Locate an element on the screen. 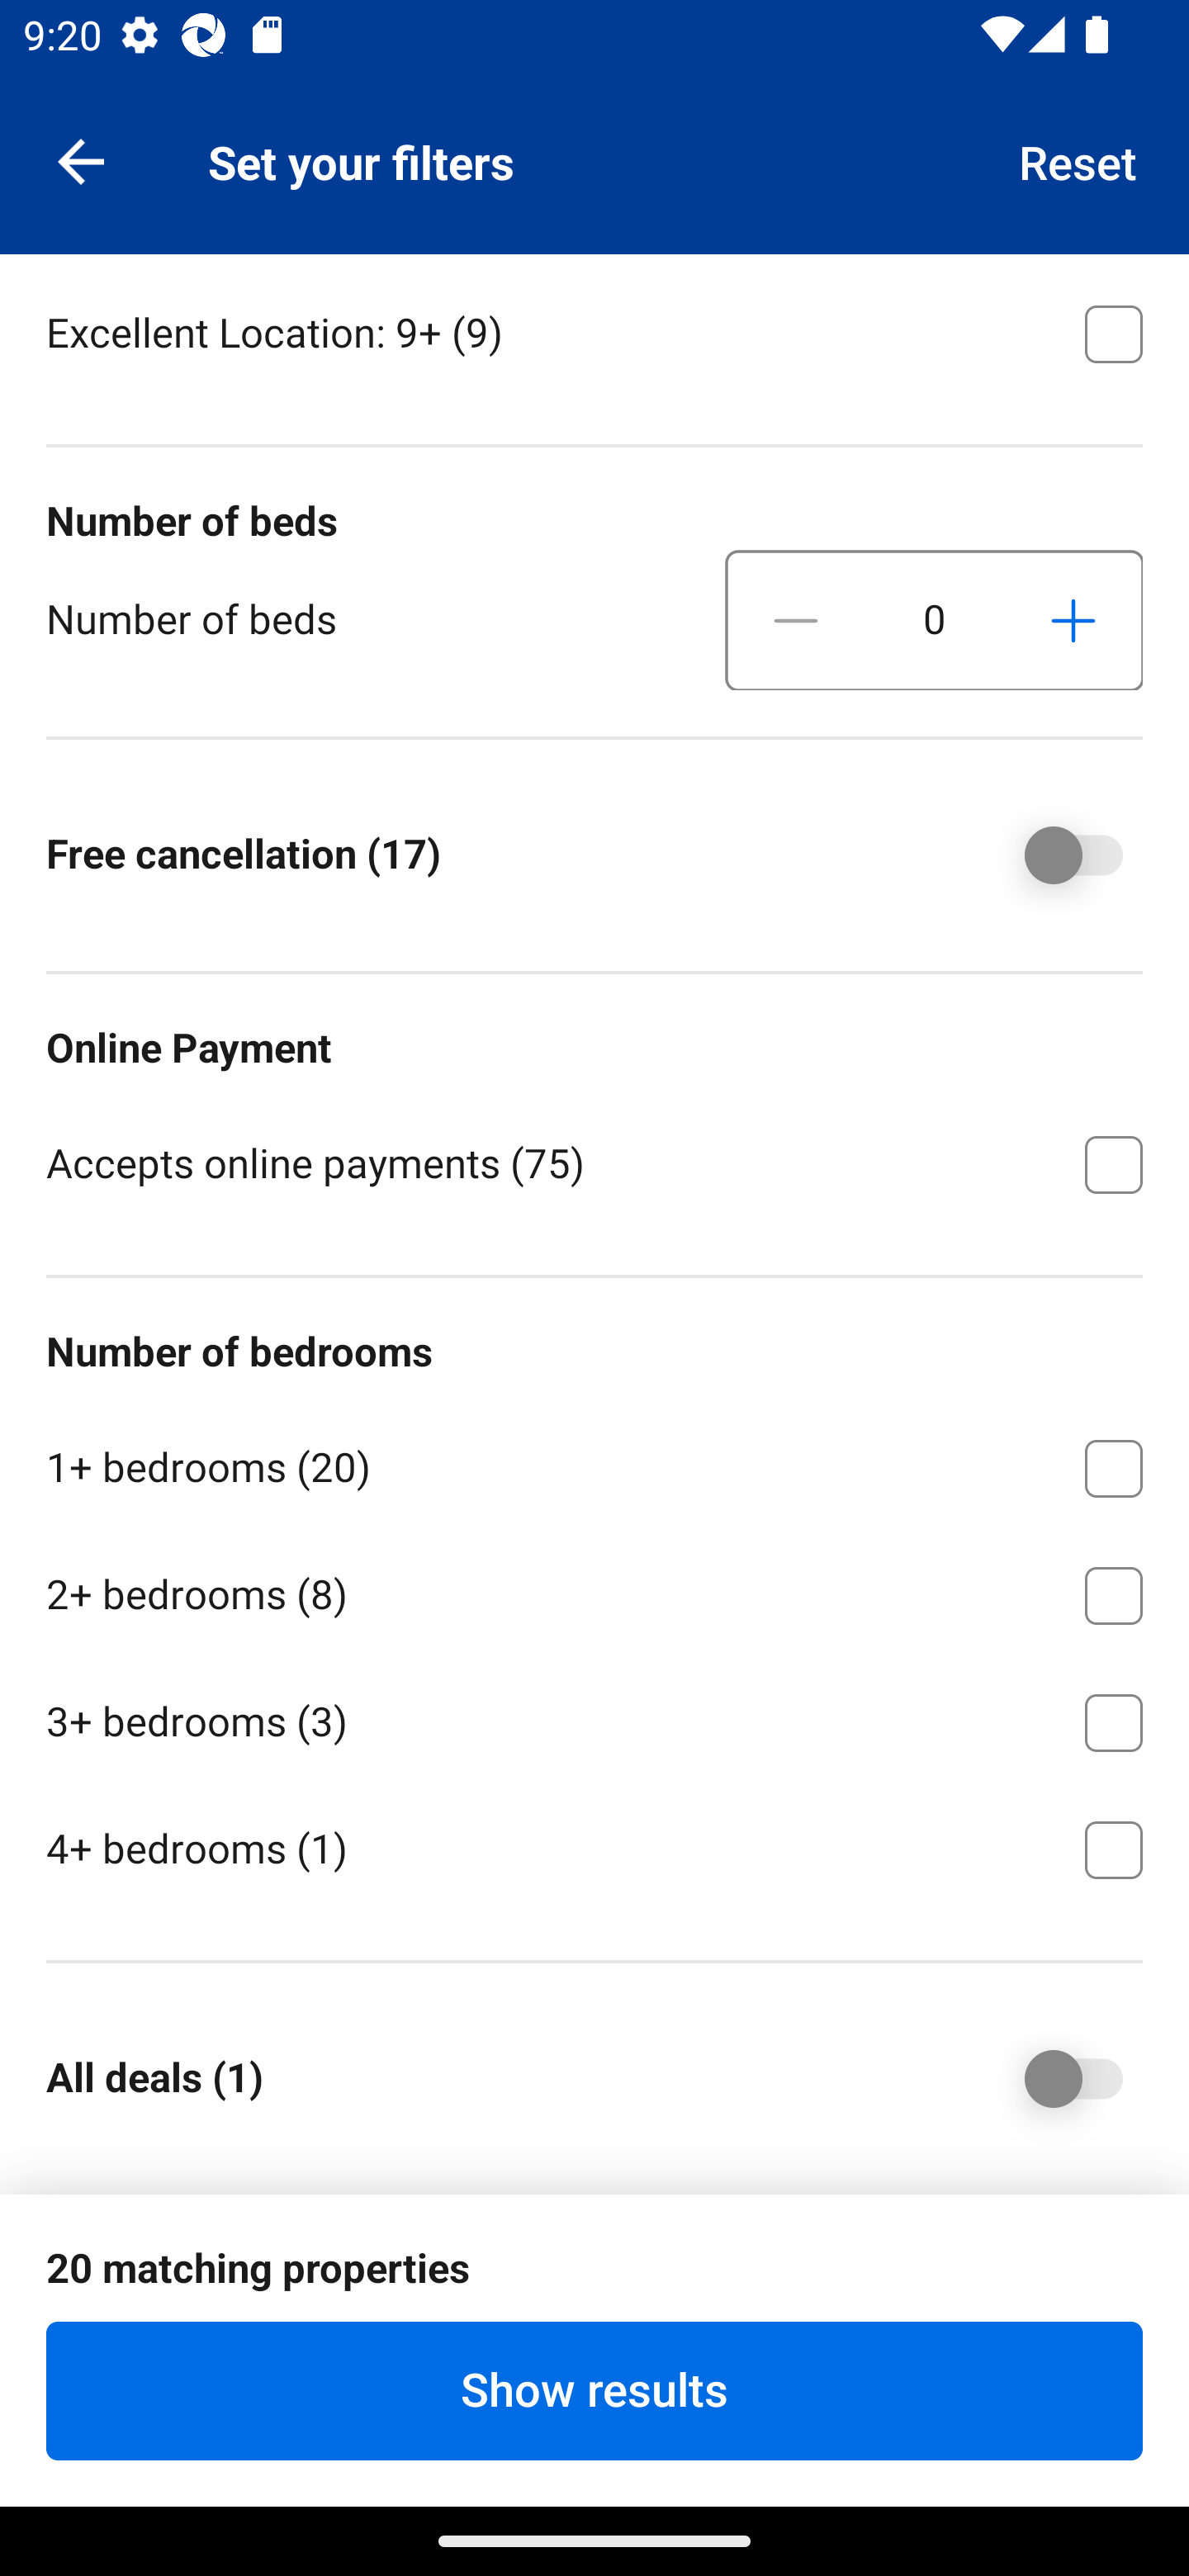  Decrease is located at coordinates (796, 621).